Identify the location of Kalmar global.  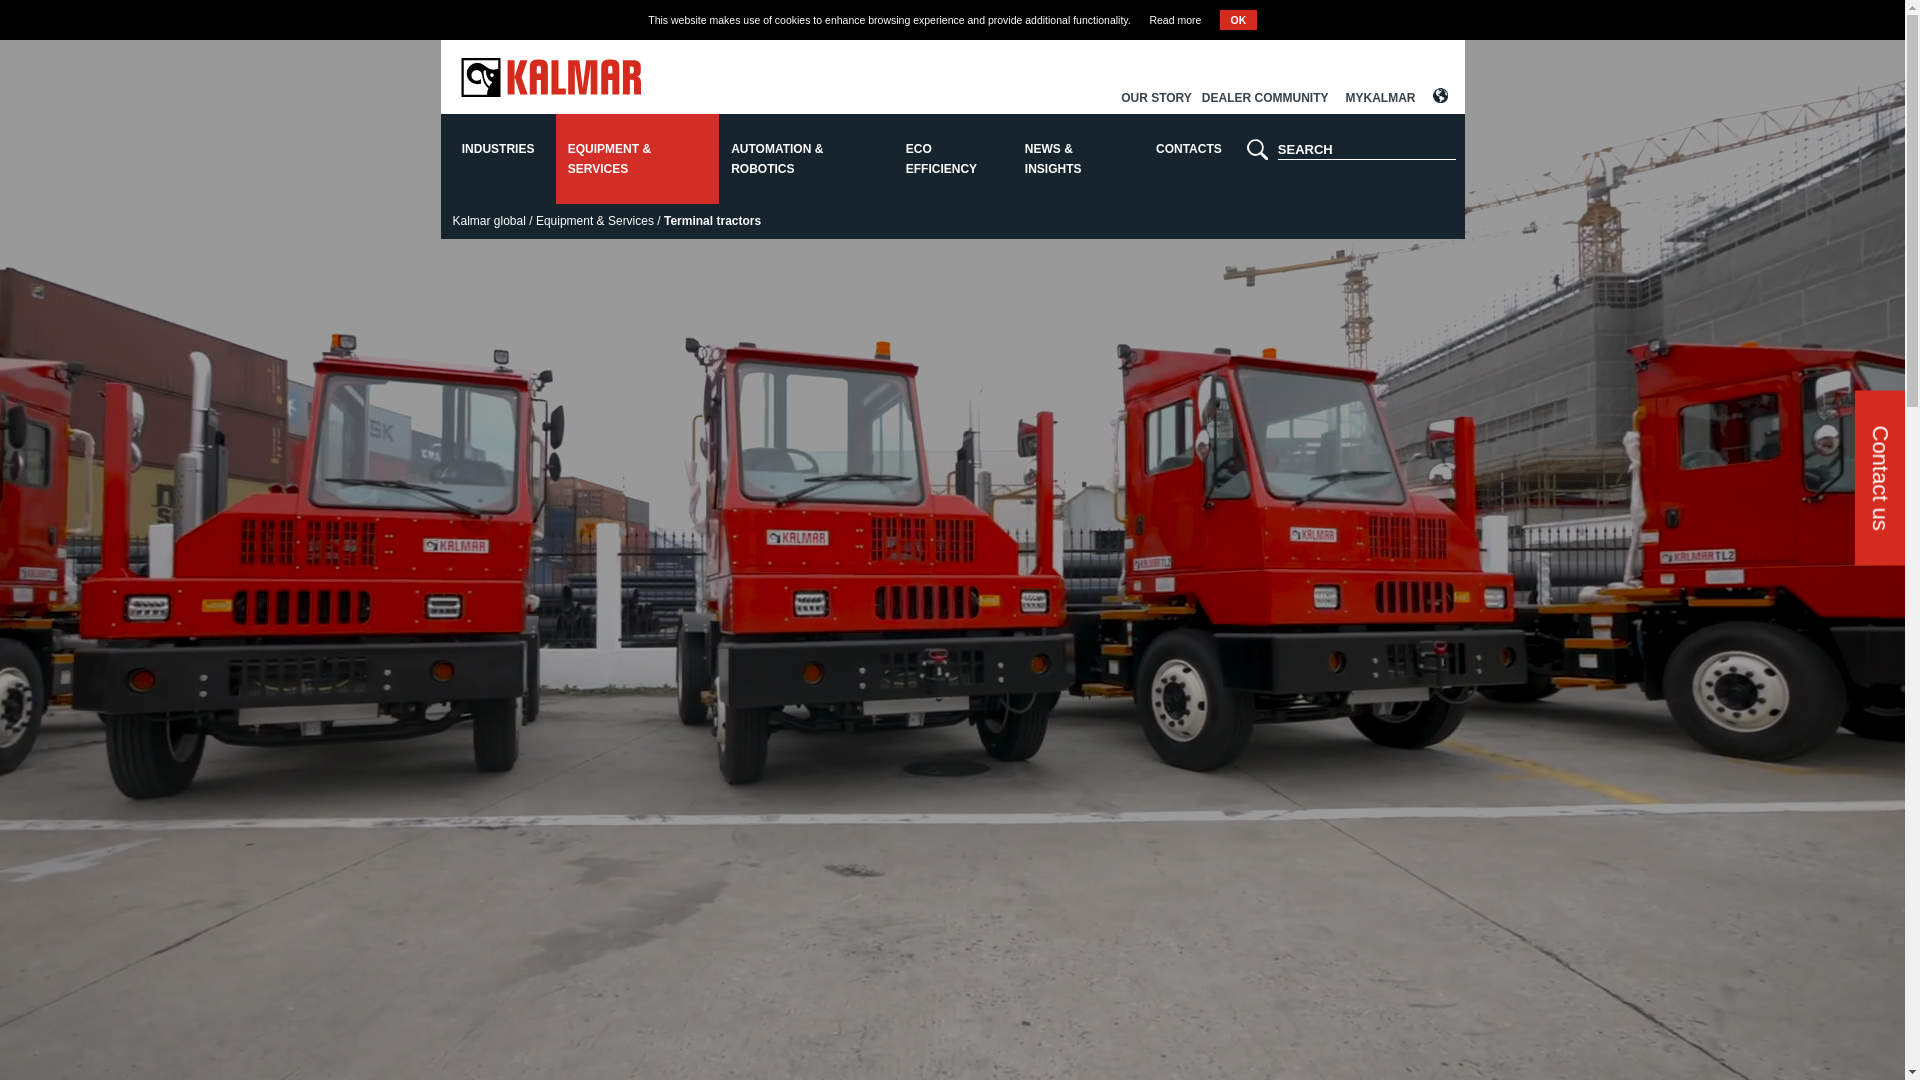
(488, 221).